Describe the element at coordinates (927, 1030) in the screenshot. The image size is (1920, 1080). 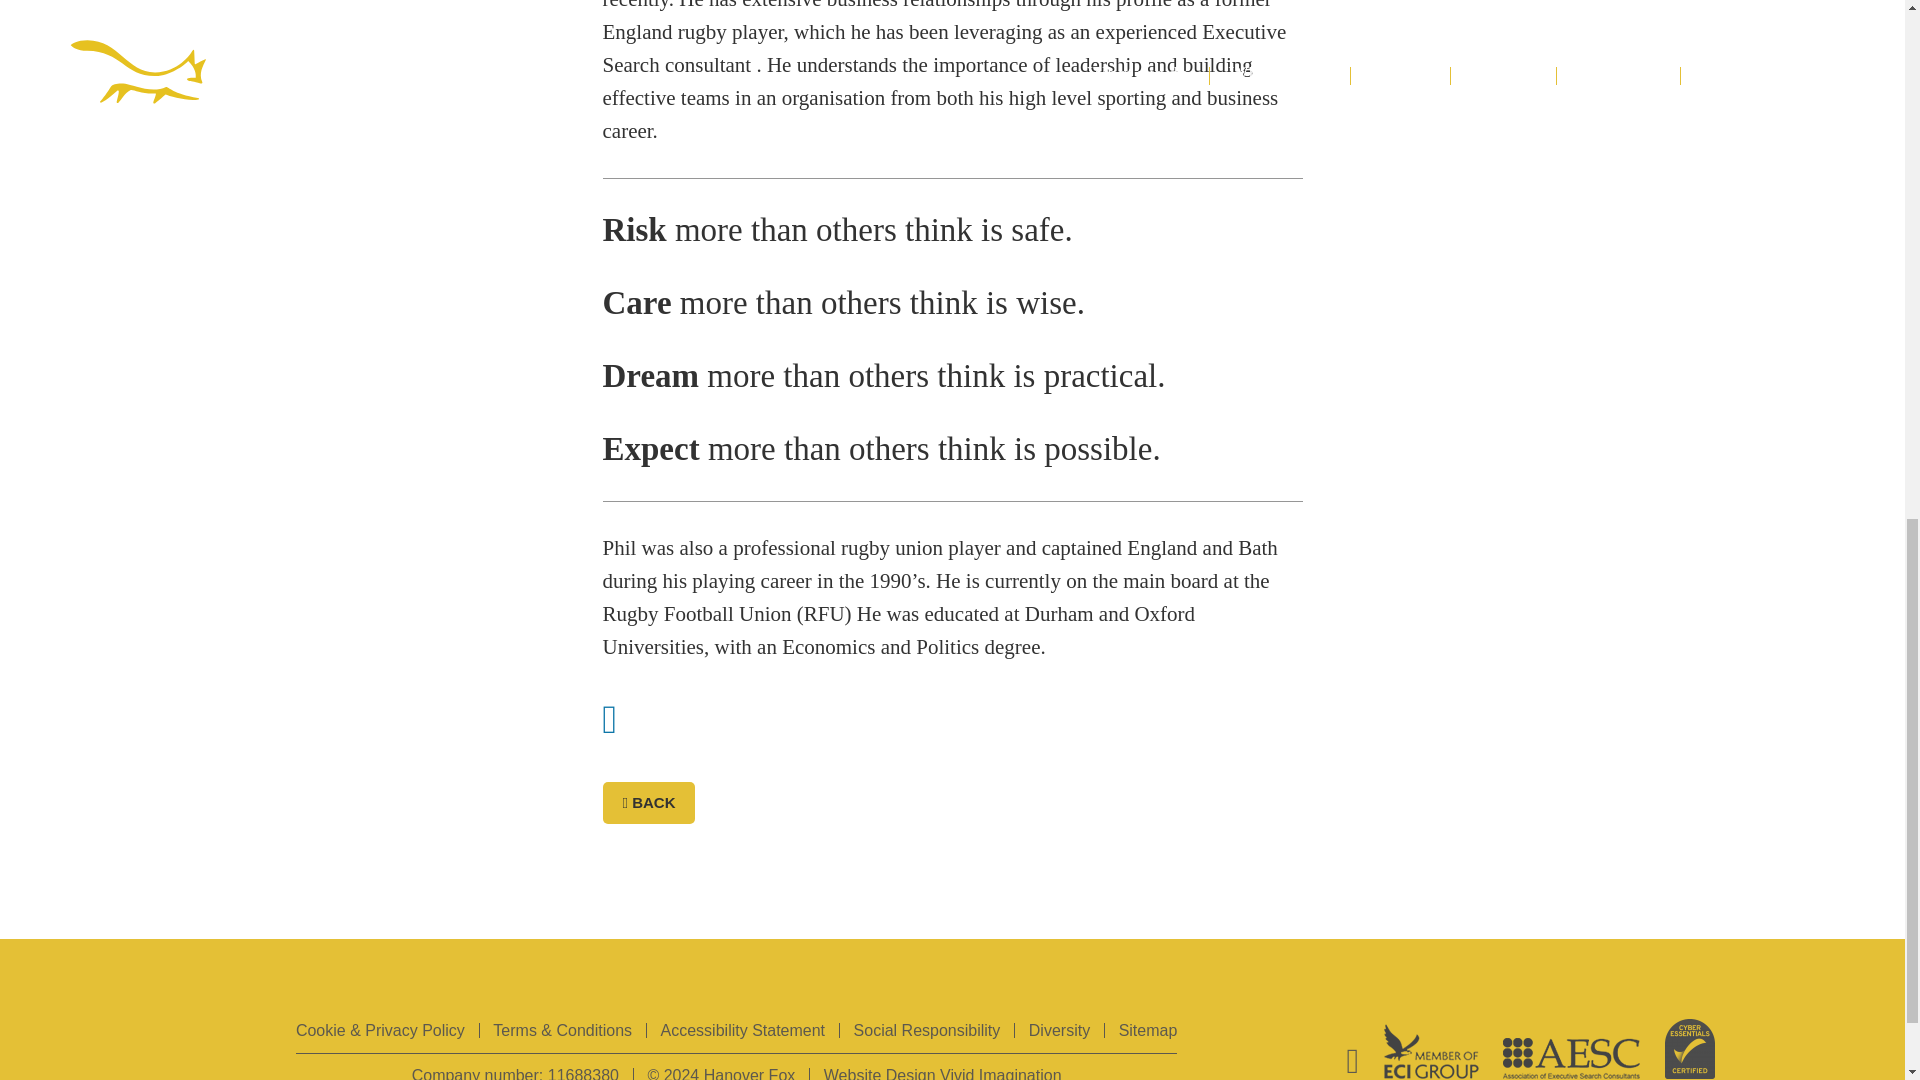
I see `Social Responsibility` at that location.